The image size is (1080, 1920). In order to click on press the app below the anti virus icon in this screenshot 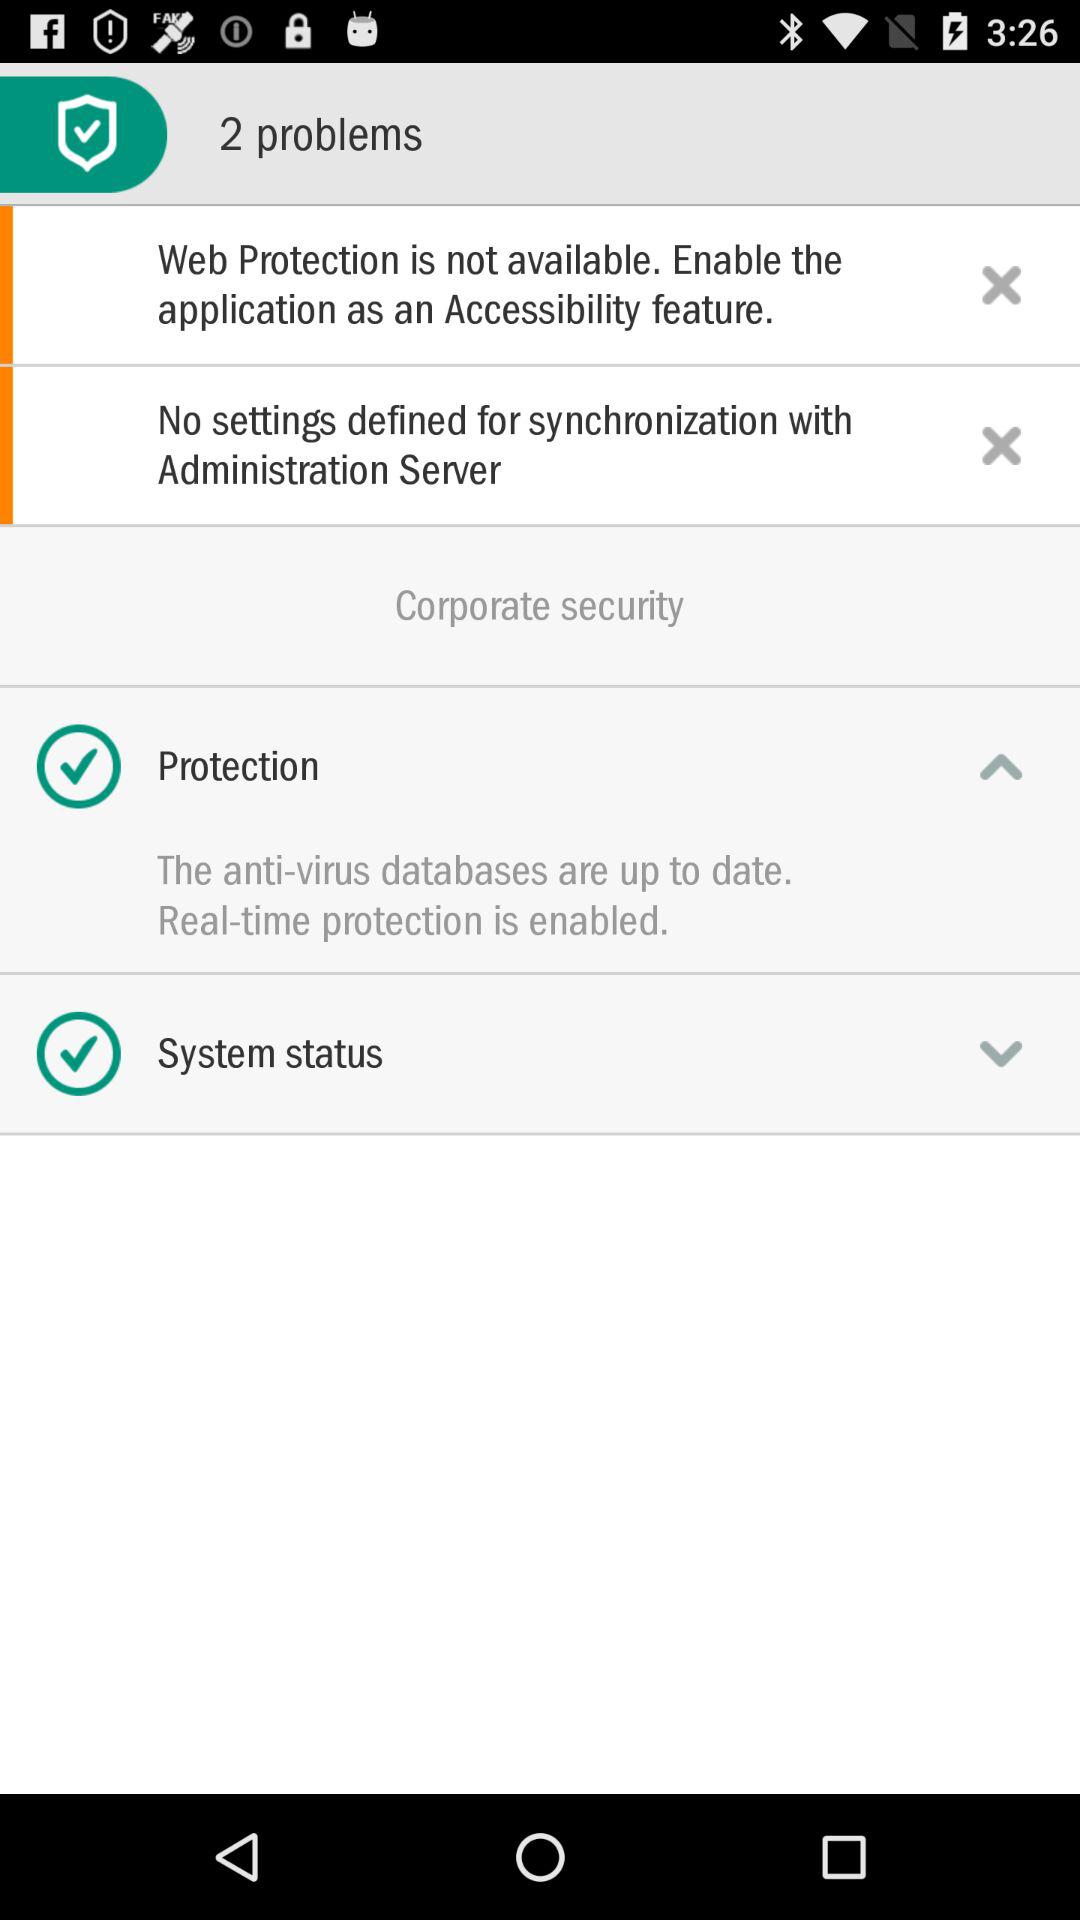, I will do `click(540, 920)`.